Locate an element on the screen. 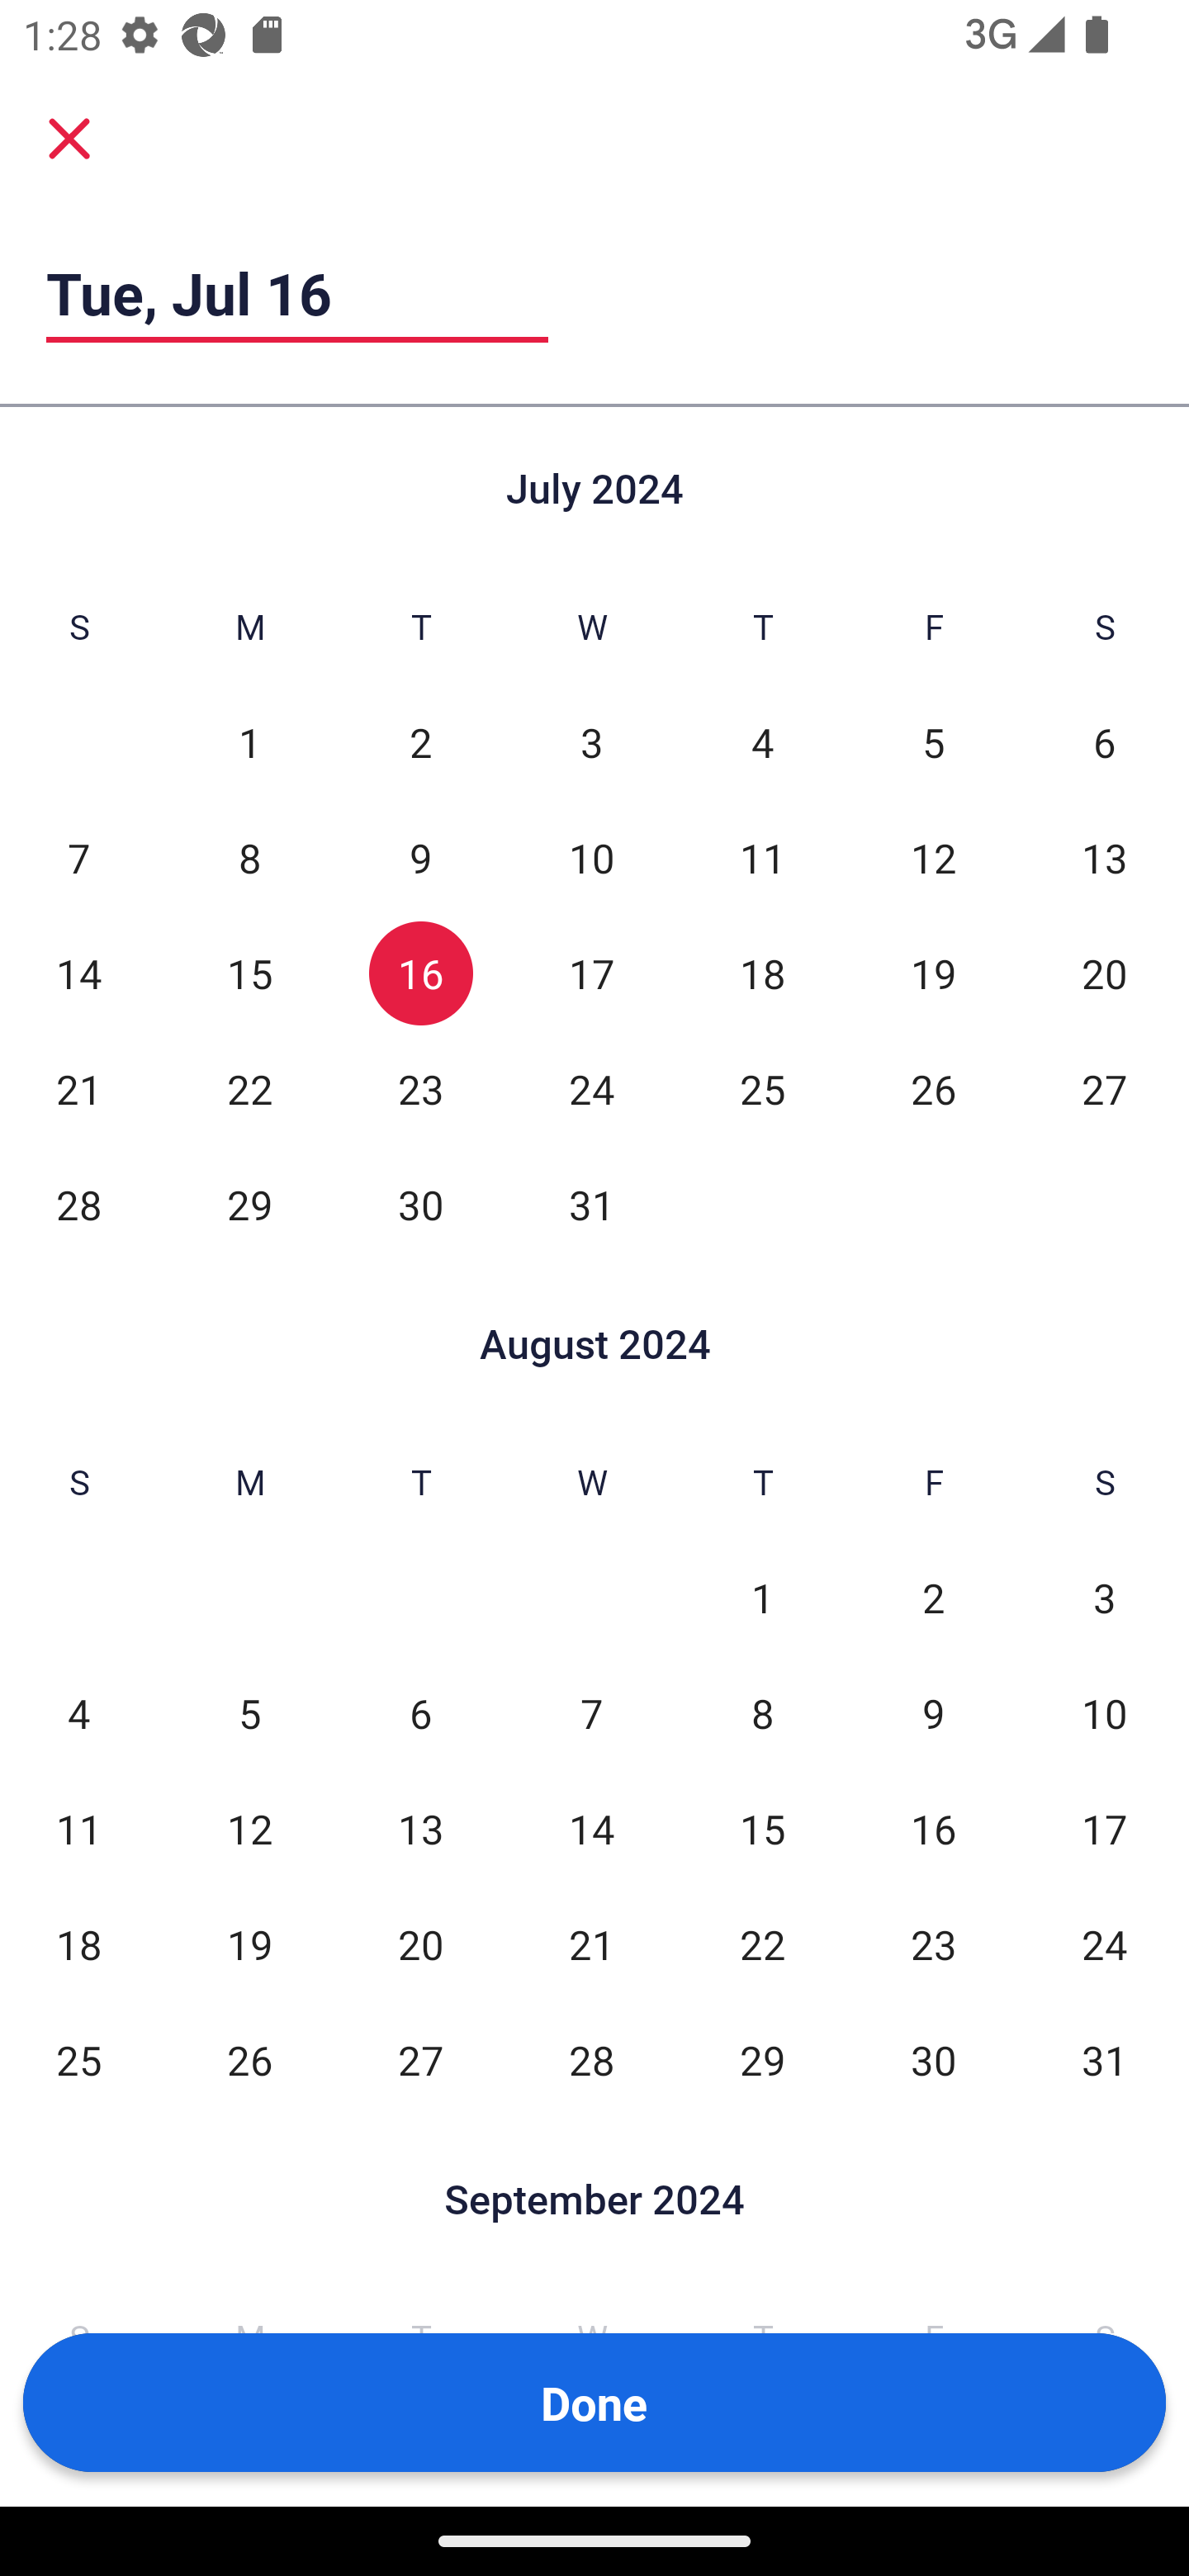  18 Thu, Jul 18, Not Selected is located at coordinates (762, 973).